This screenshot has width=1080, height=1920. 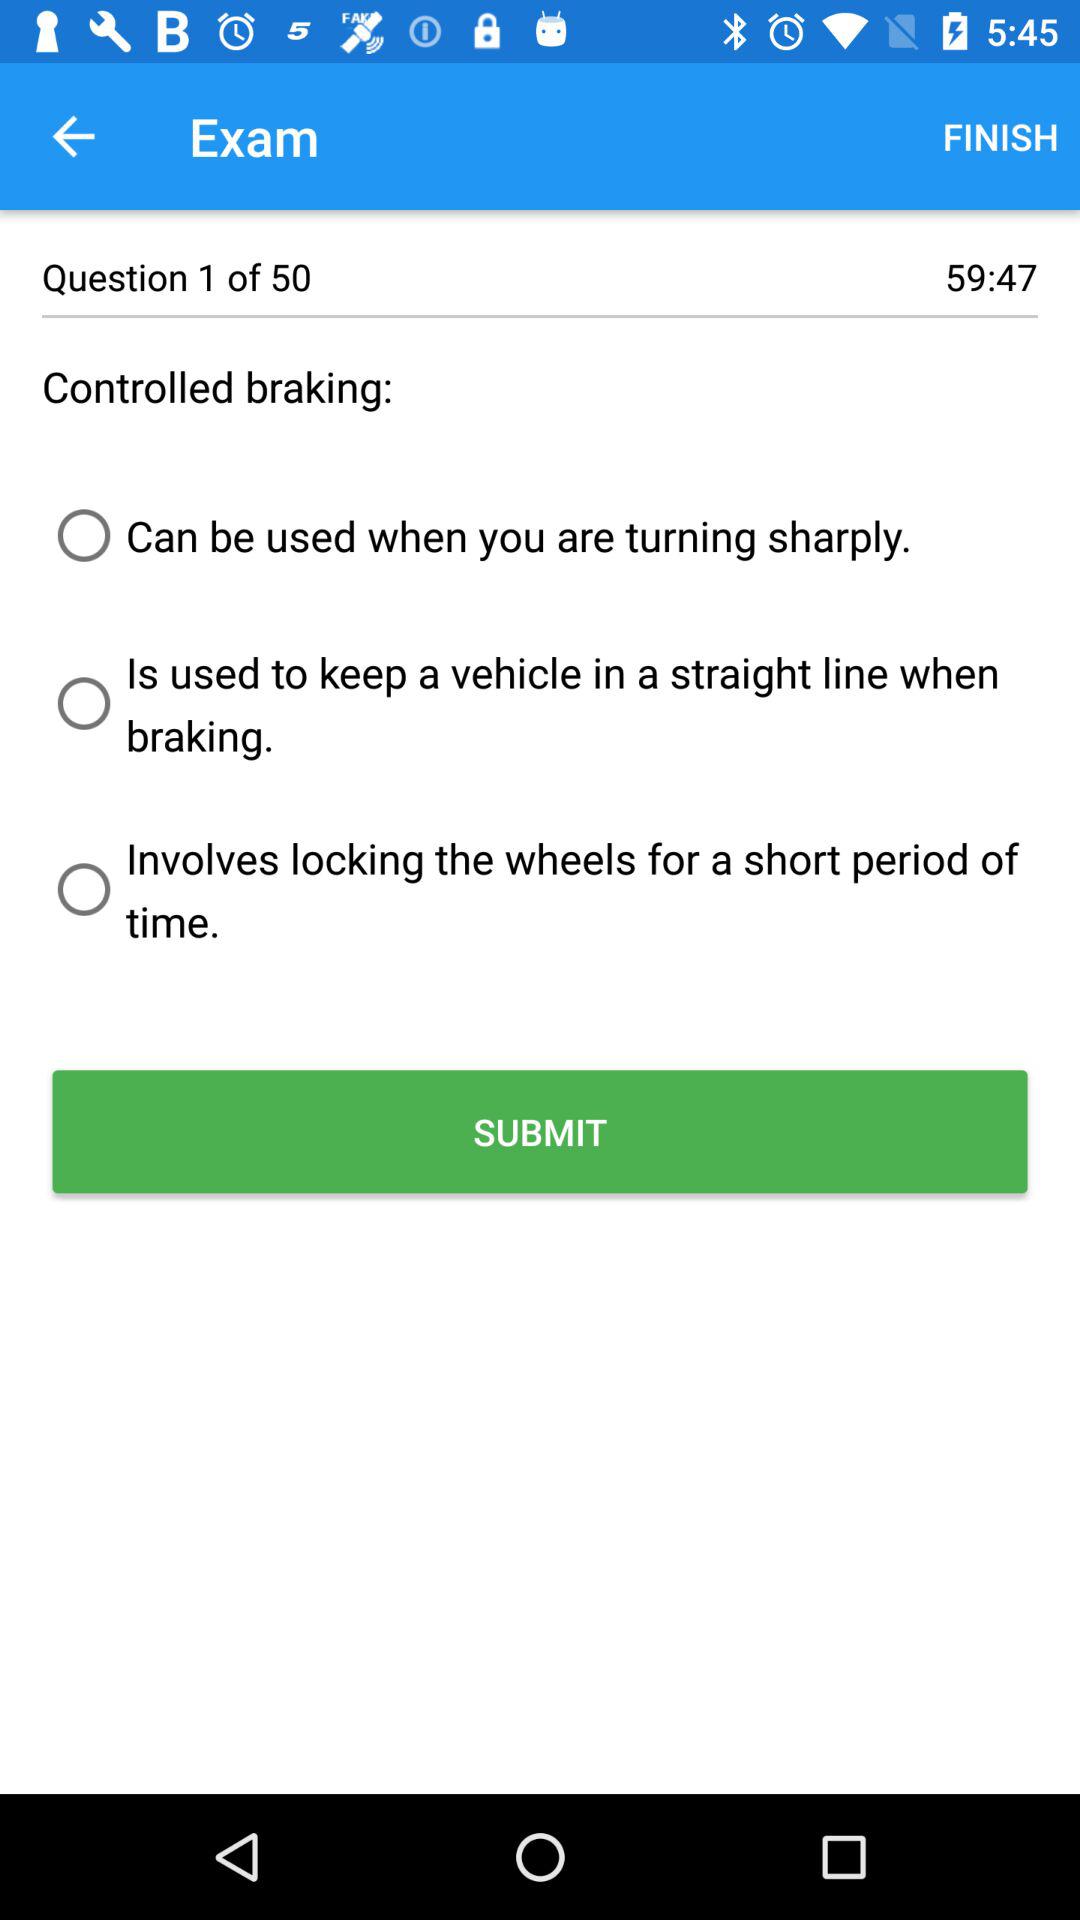 What do you see at coordinates (1000, 136) in the screenshot?
I see `turn on item next to the exam icon` at bounding box center [1000, 136].